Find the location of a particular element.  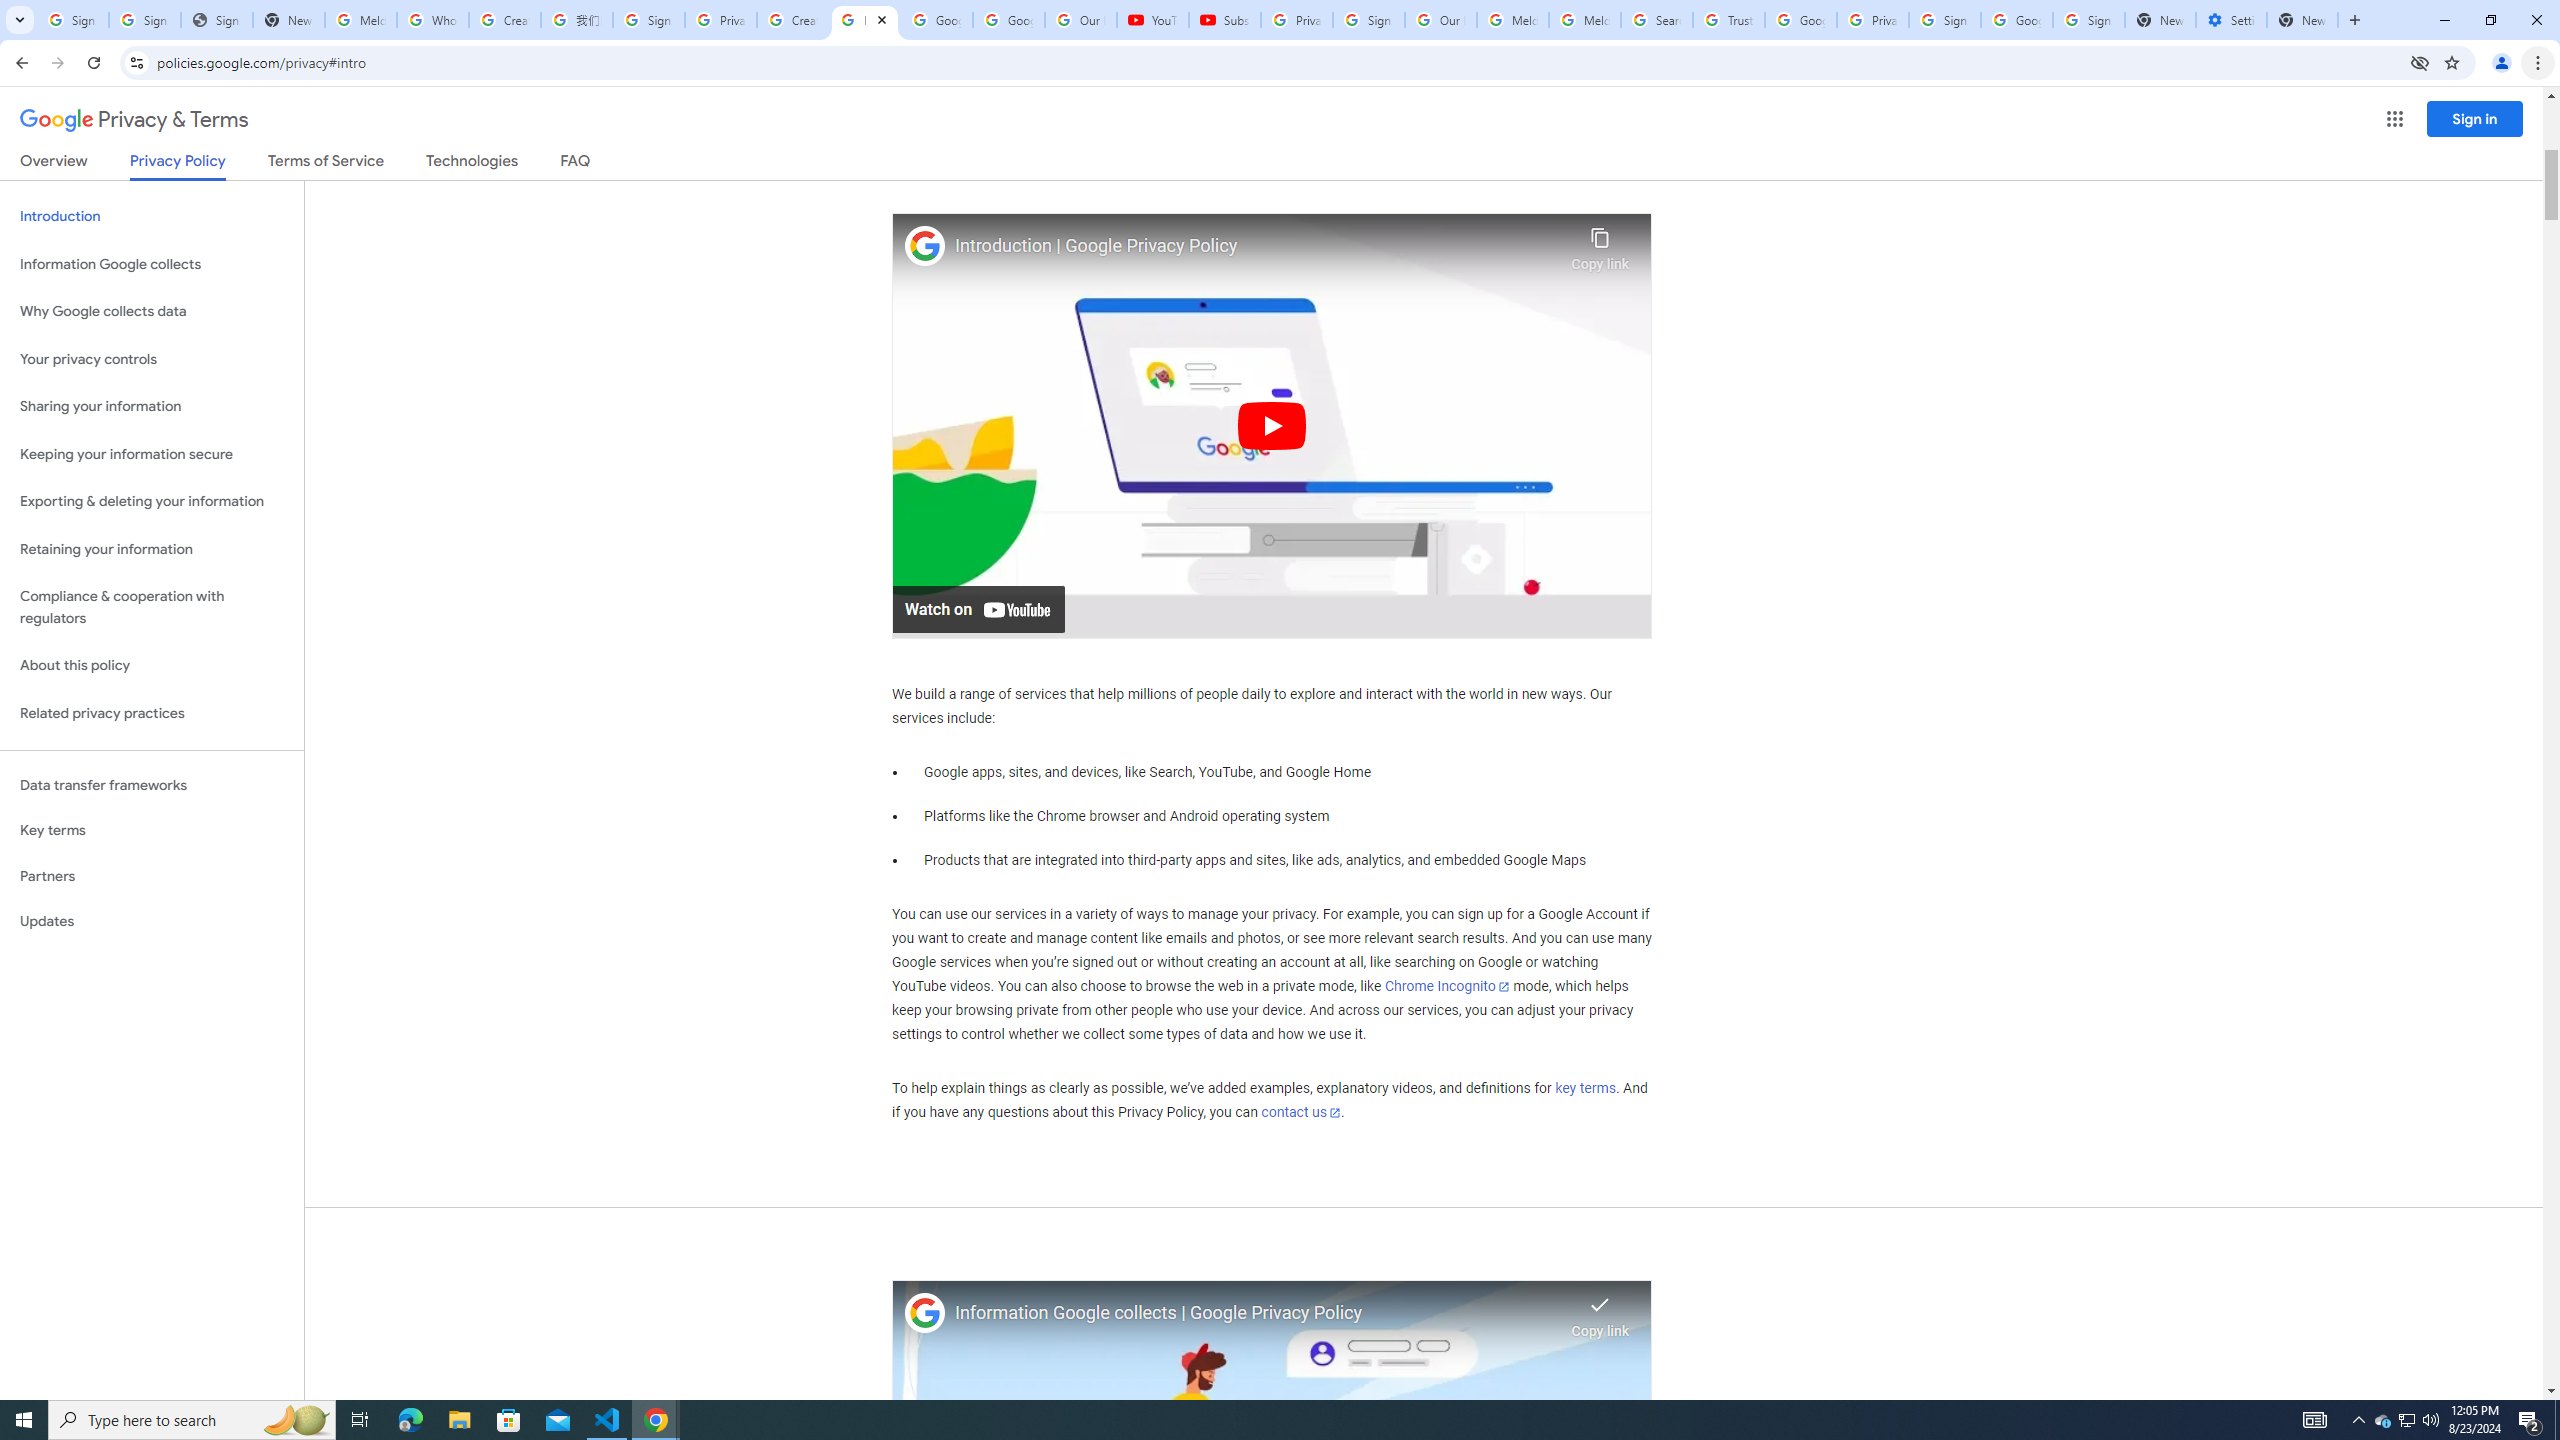

Sign in - Google Accounts is located at coordinates (144, 20).